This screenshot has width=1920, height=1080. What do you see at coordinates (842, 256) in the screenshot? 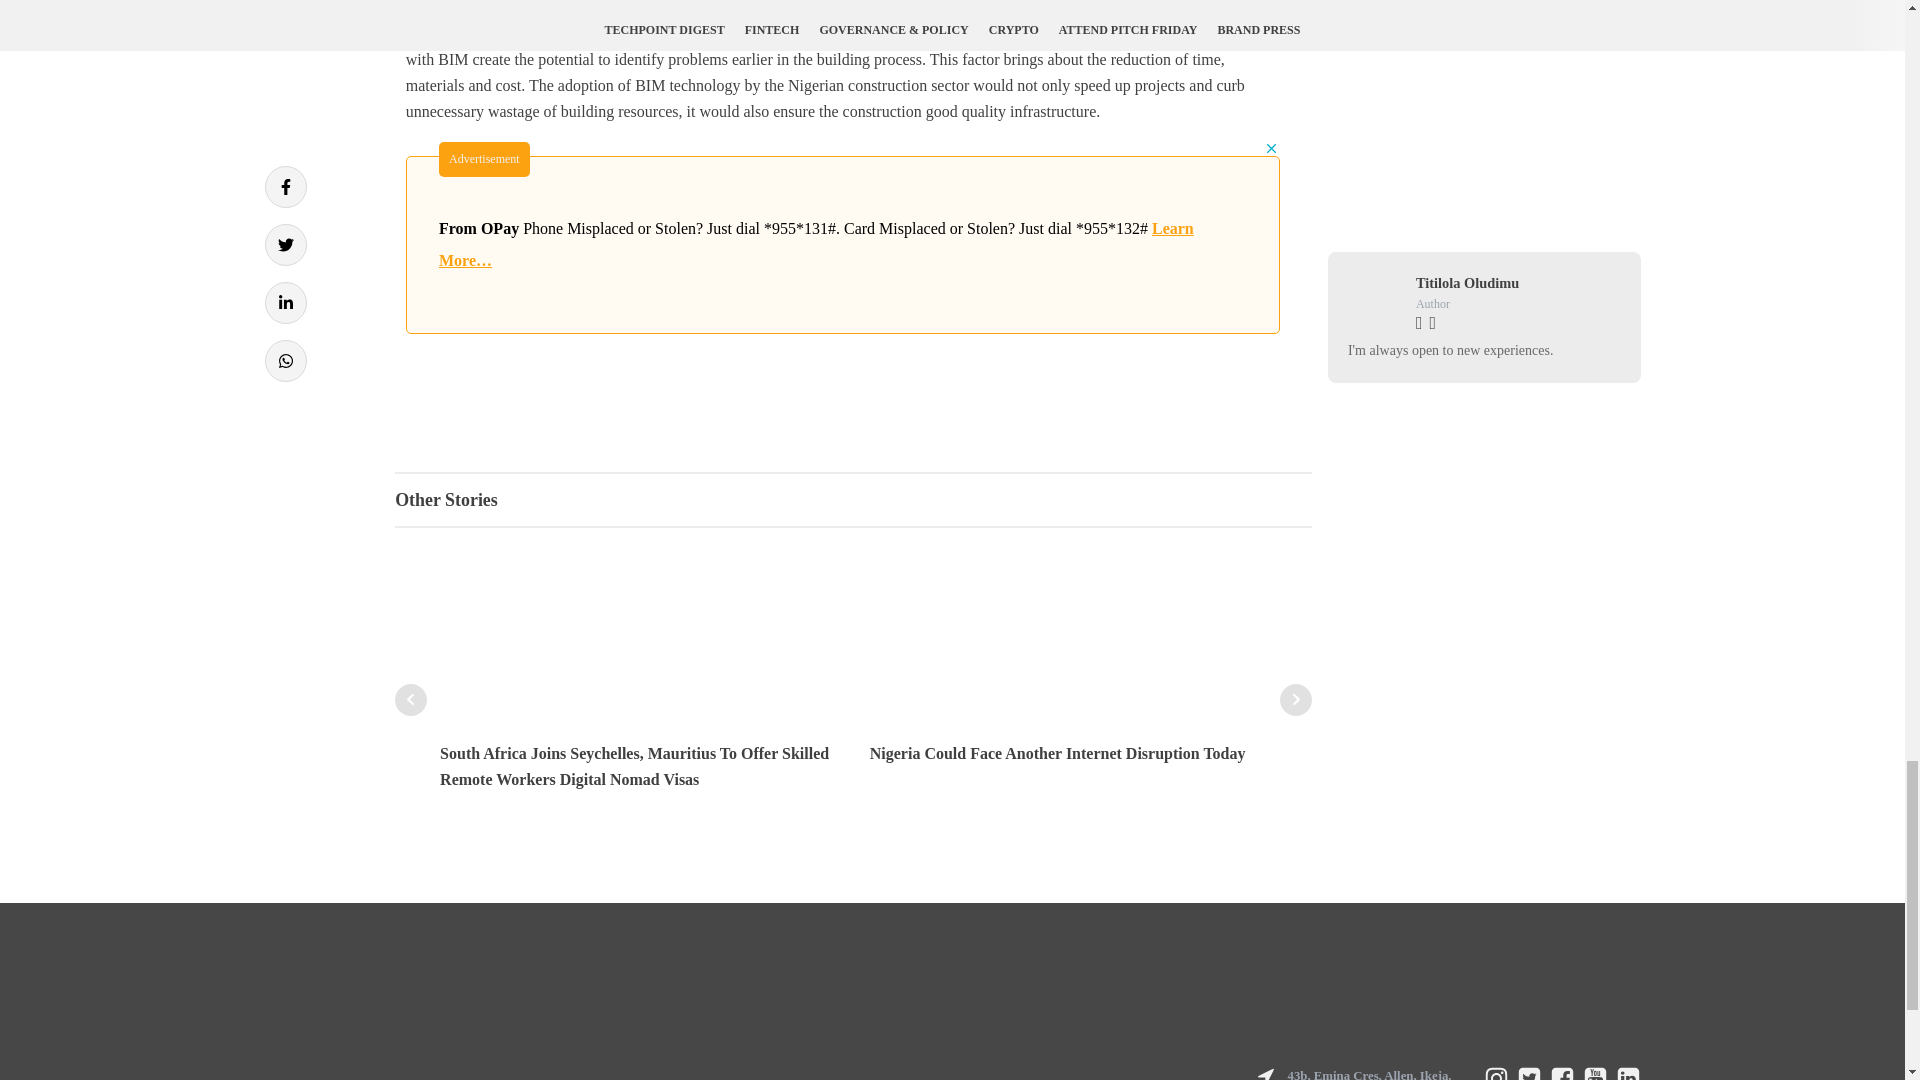
I see `3rd party ad content` at bounding box center [842, 256].